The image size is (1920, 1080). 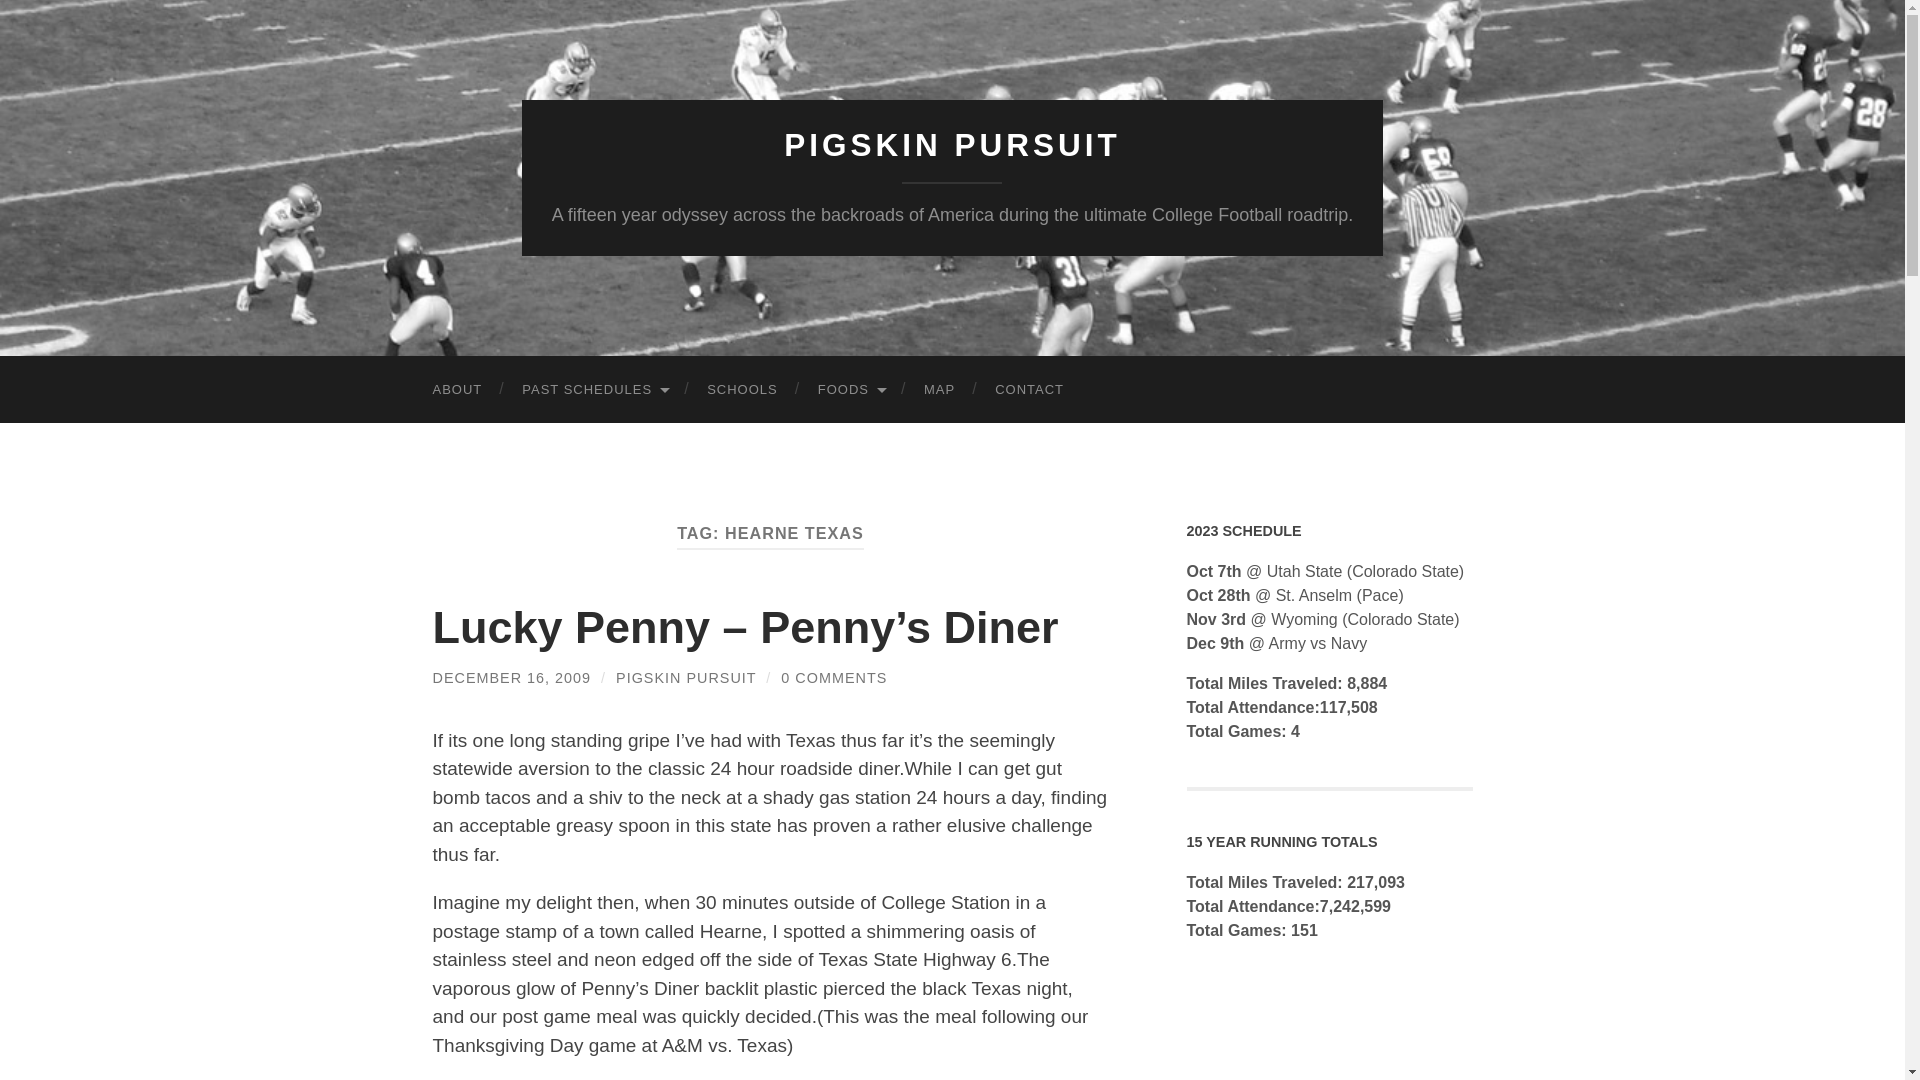 What do you see at coordinates (952, 145) in the screenshot?
I see `PIGSKIN PURSUIT` at bounding box center [952, 145].